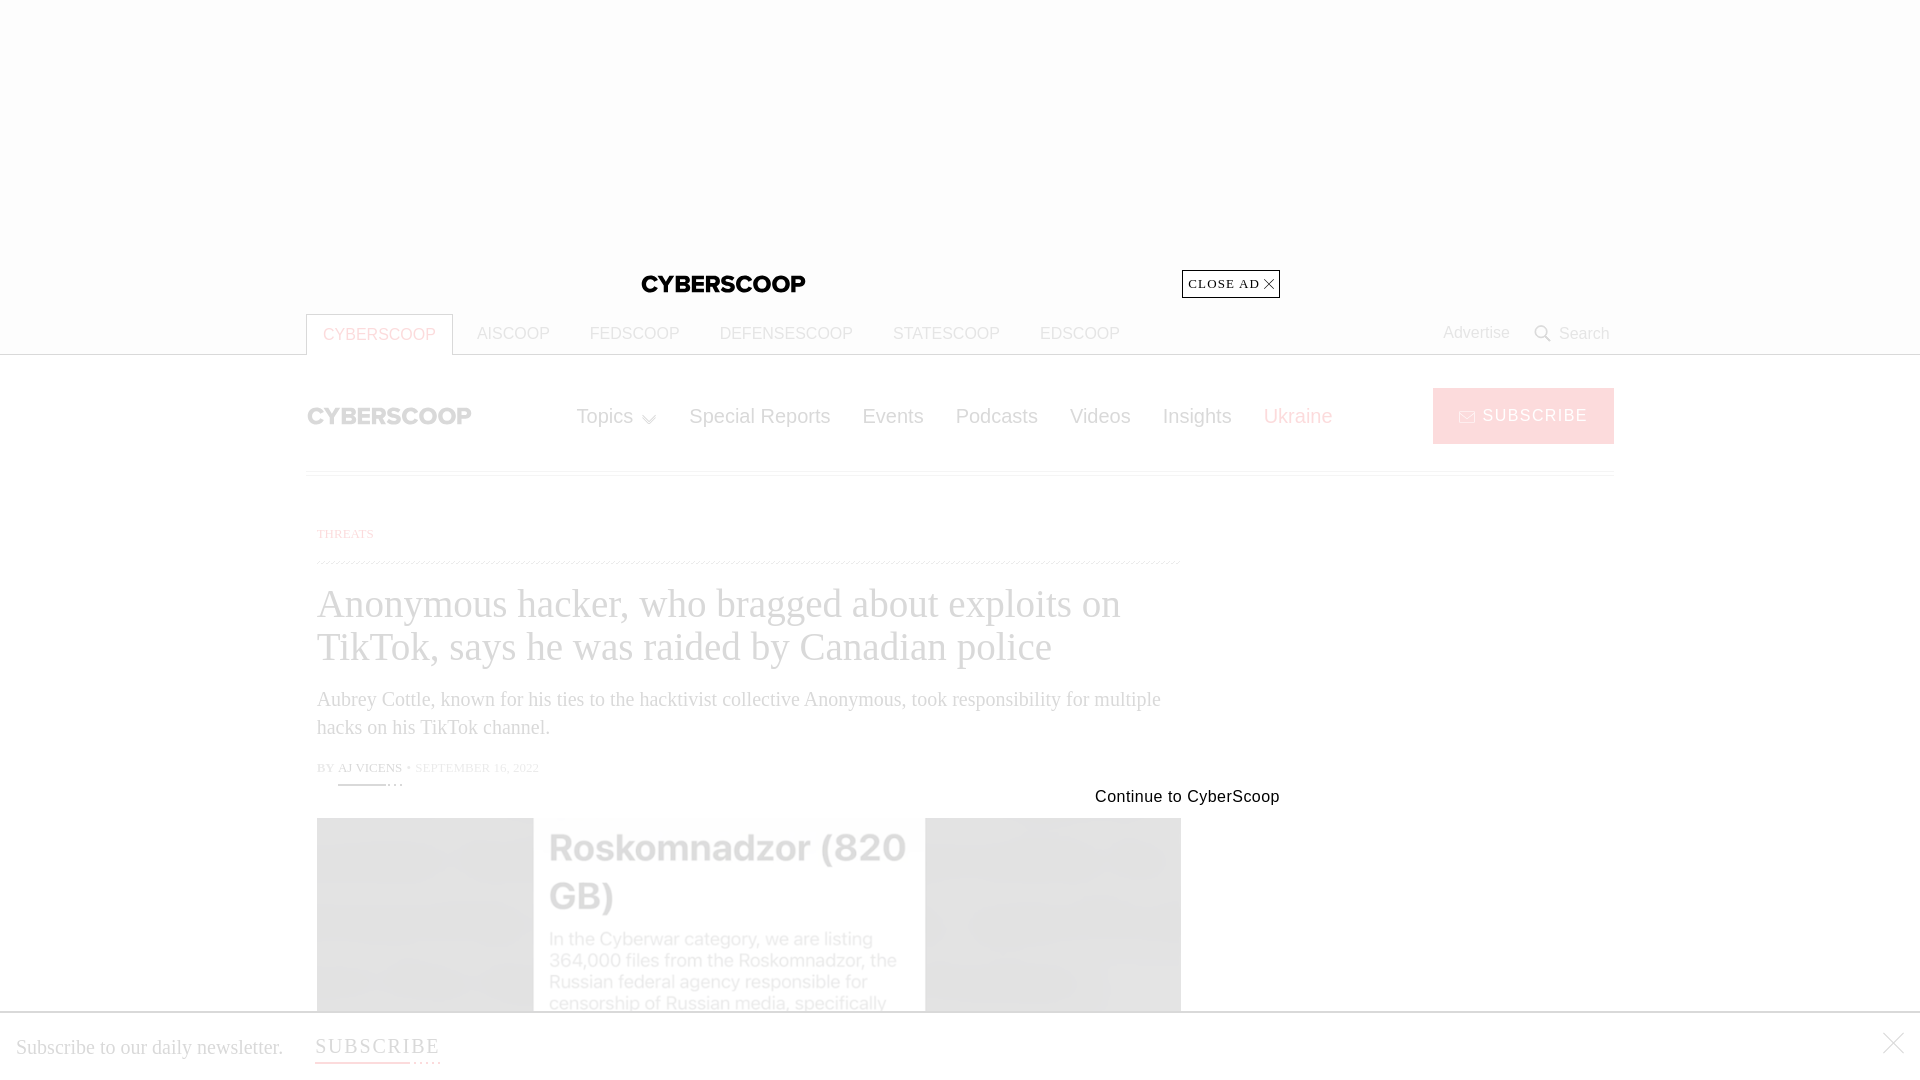  What do you see at coordinates (892, 415) in the screenshot?
I see `Events` at bounding box center [892, 415].